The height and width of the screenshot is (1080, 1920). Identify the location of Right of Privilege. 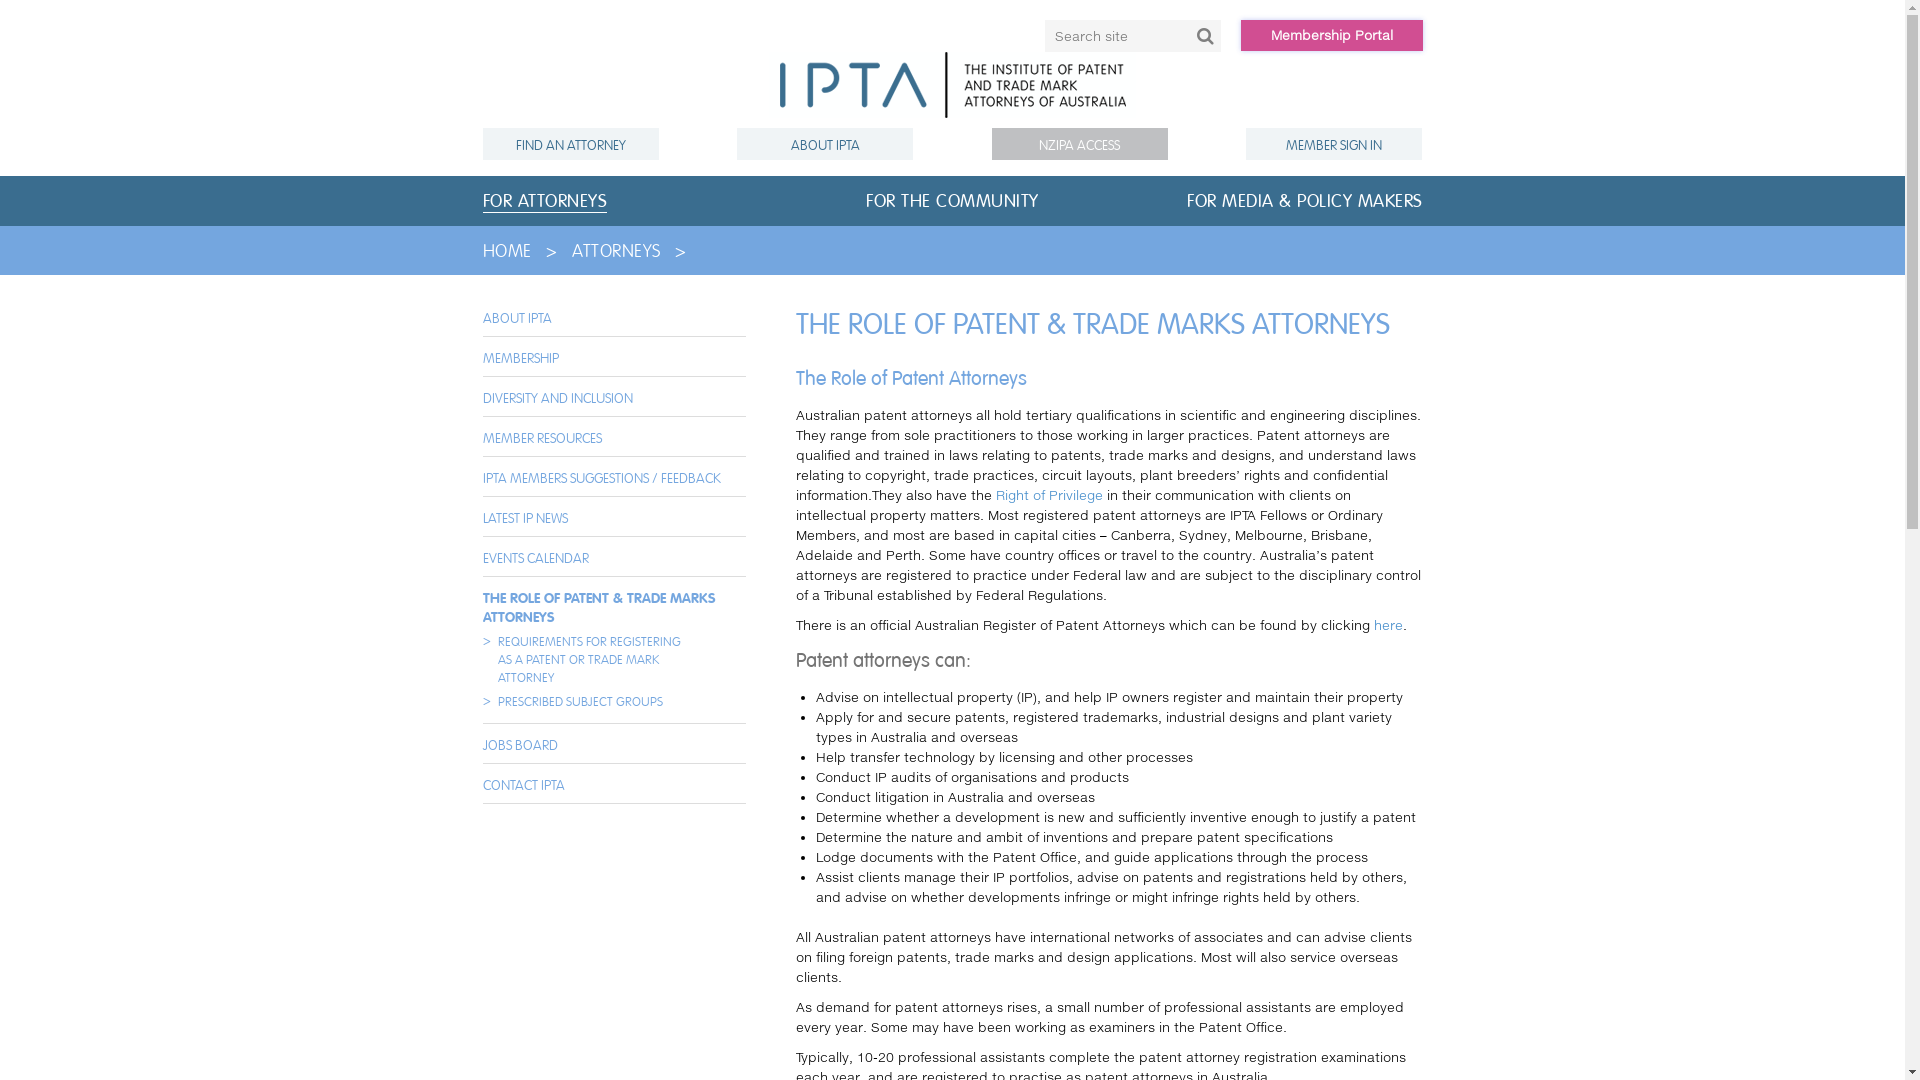
(1050, 495).